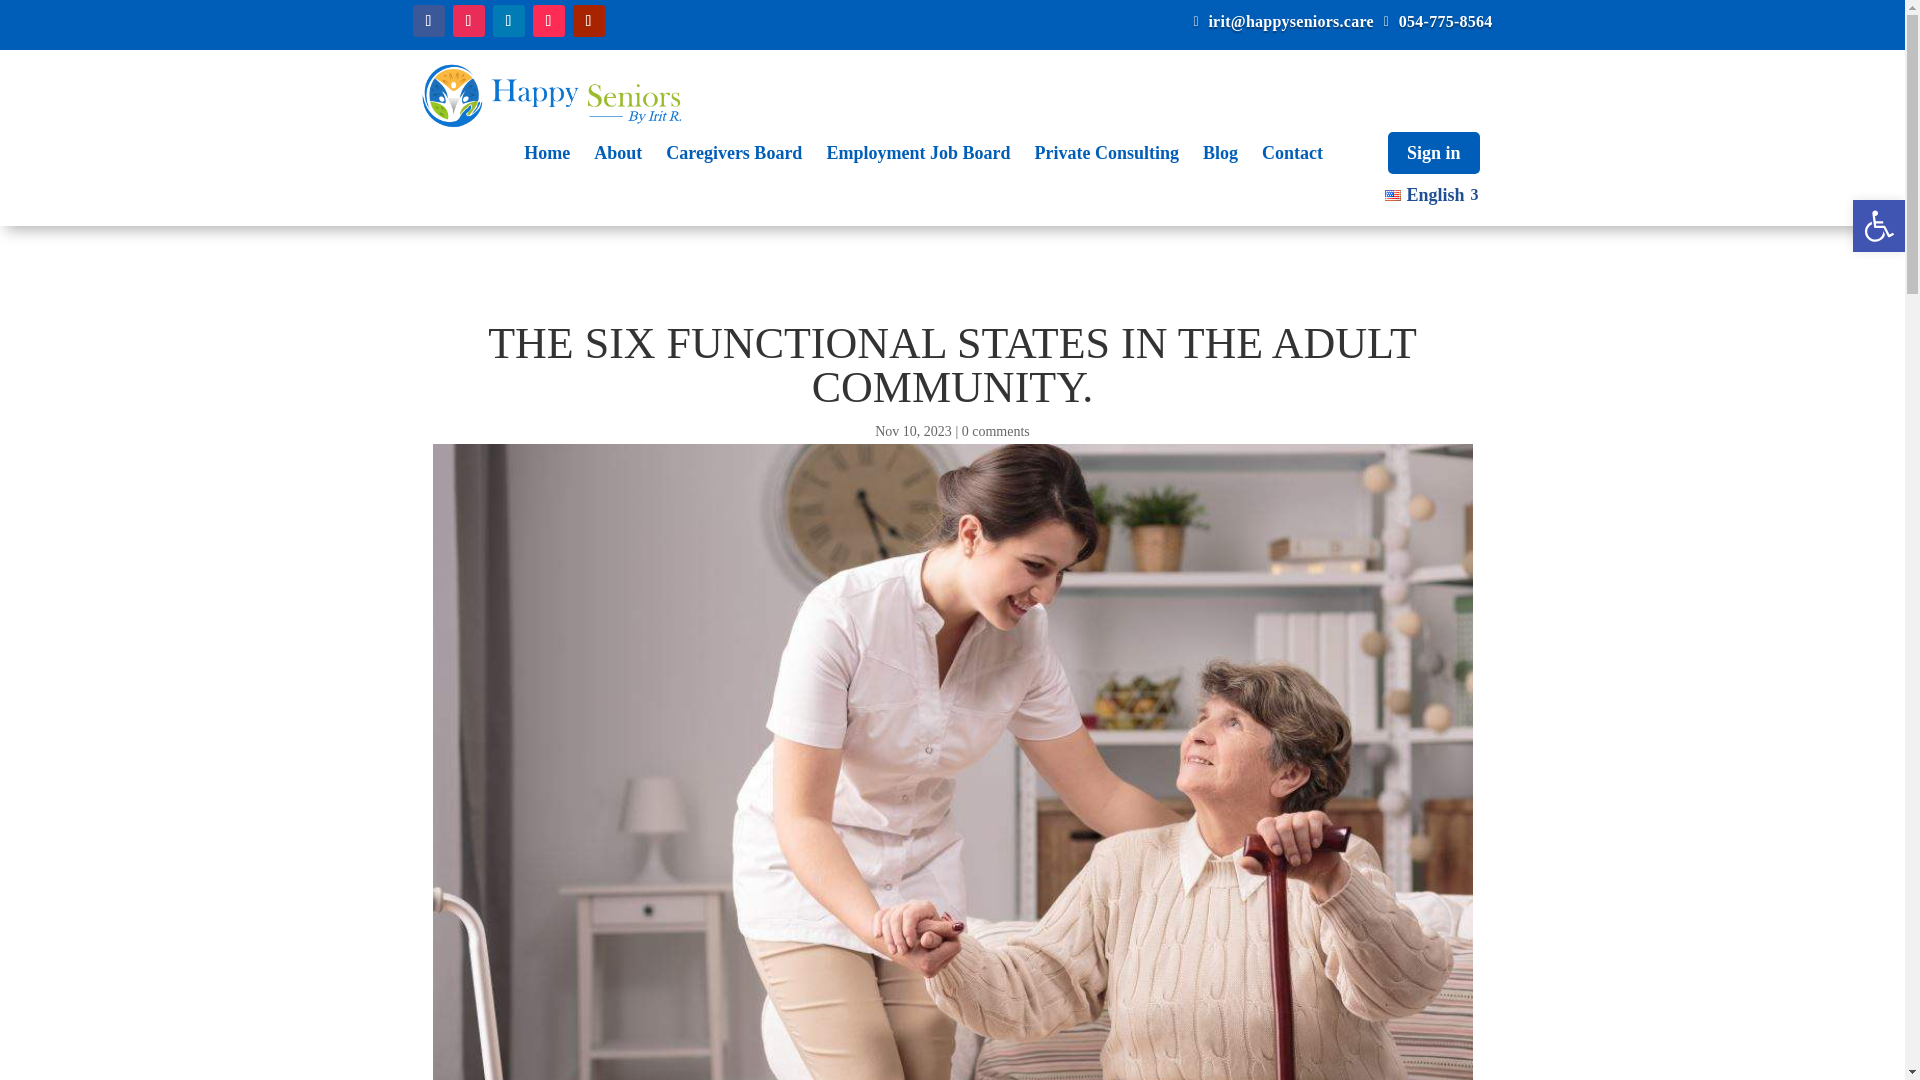 This screenshot has height=1080, width=1920. I want to click on About, so click(618, 152).